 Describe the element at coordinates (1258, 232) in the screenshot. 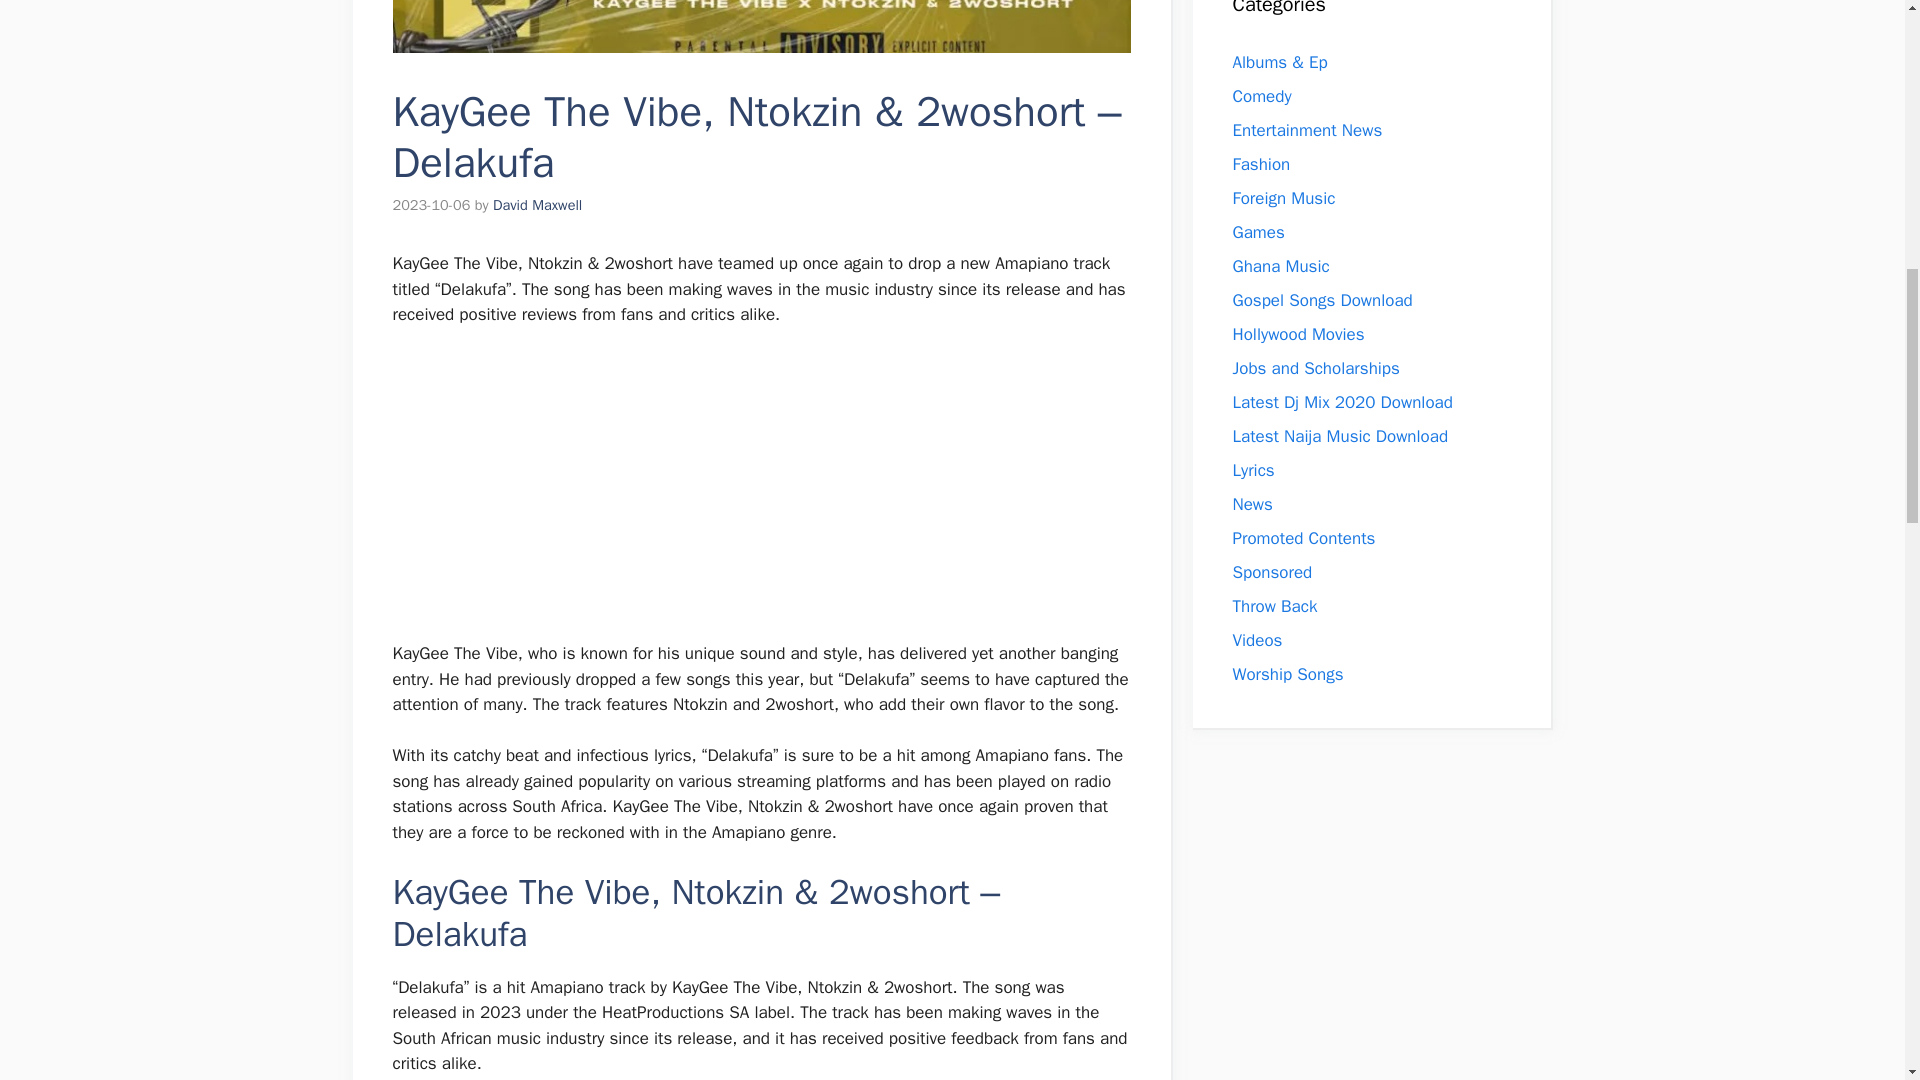

I see `Games` at that location.